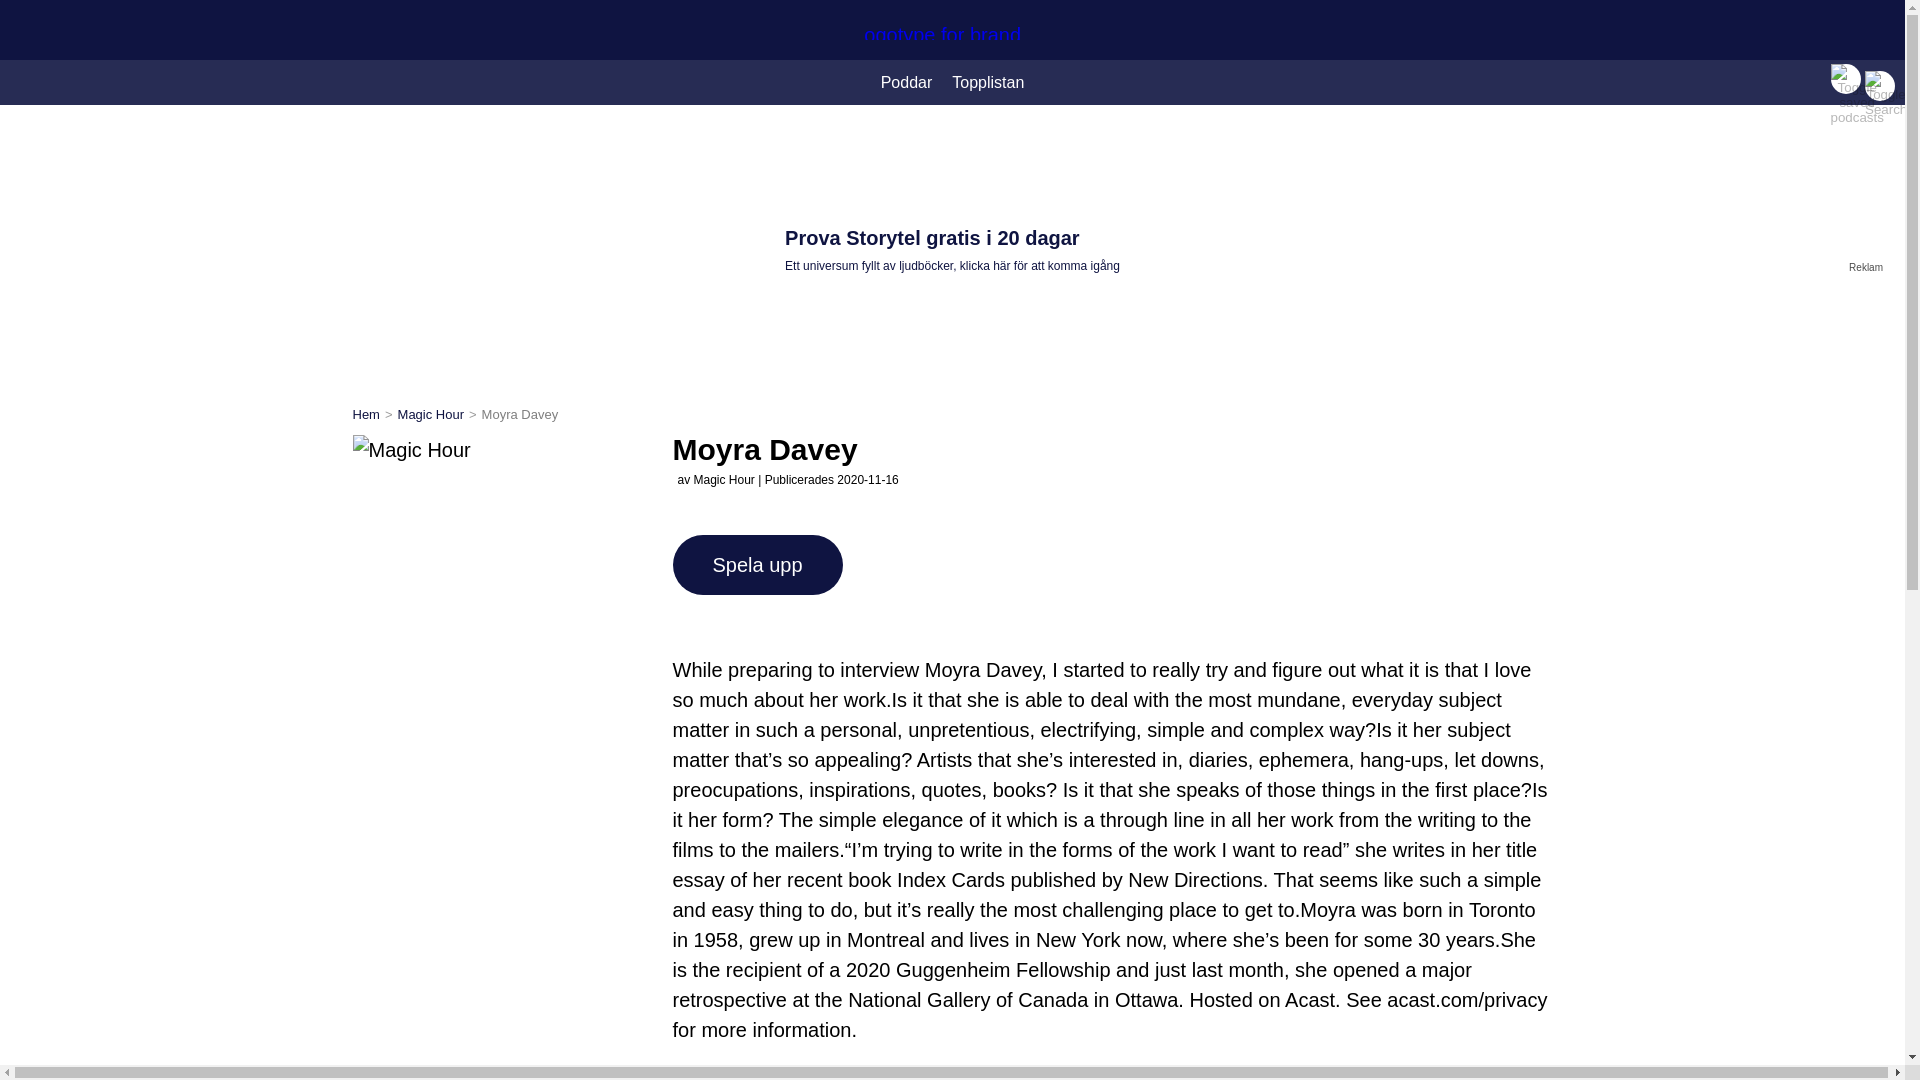 The image size is (1920, 1080). I want to click on Magic Hour, so click(430, 414).